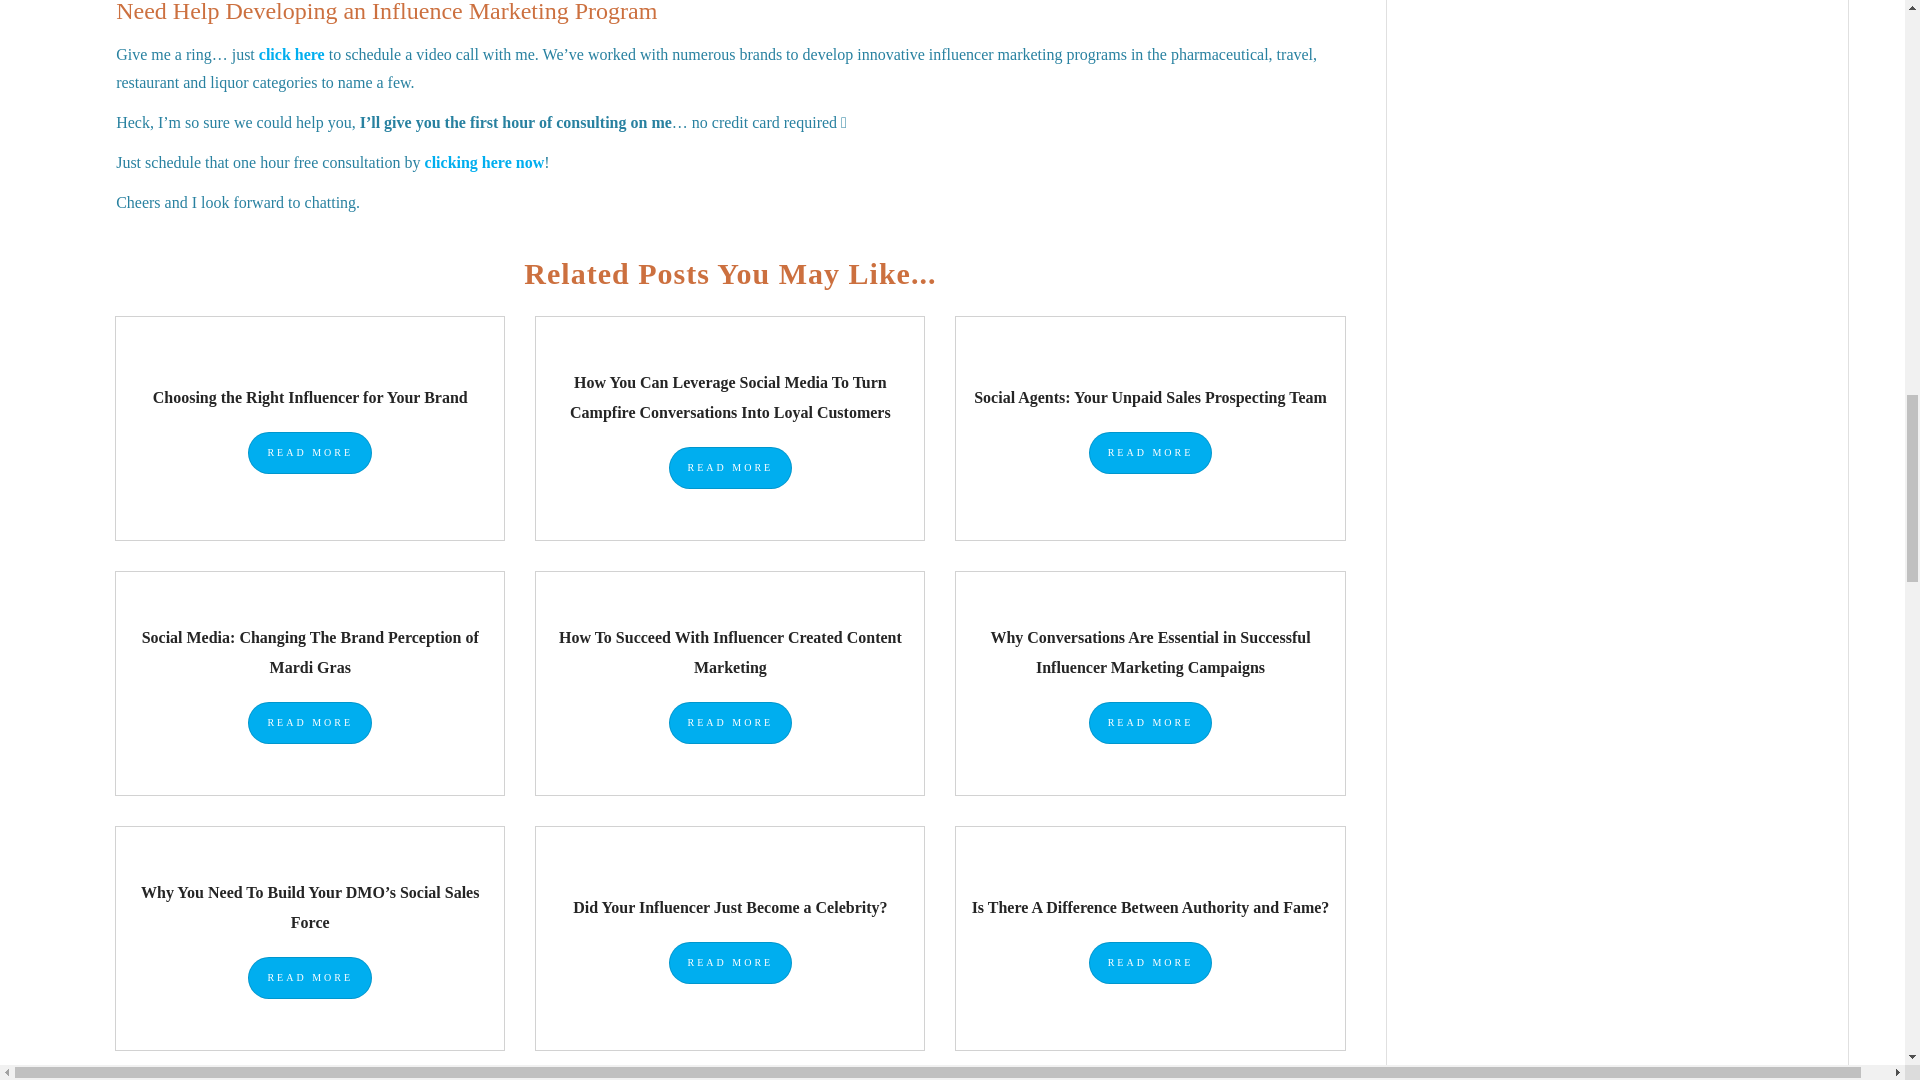 This screenshot has width=1920, height=1080. What do you see at coordinates (1150, 397) in the screenshot?
I see `Social Agents: Your Unpaid Sales Prospecting Team` at bounding box center [1150, 397].